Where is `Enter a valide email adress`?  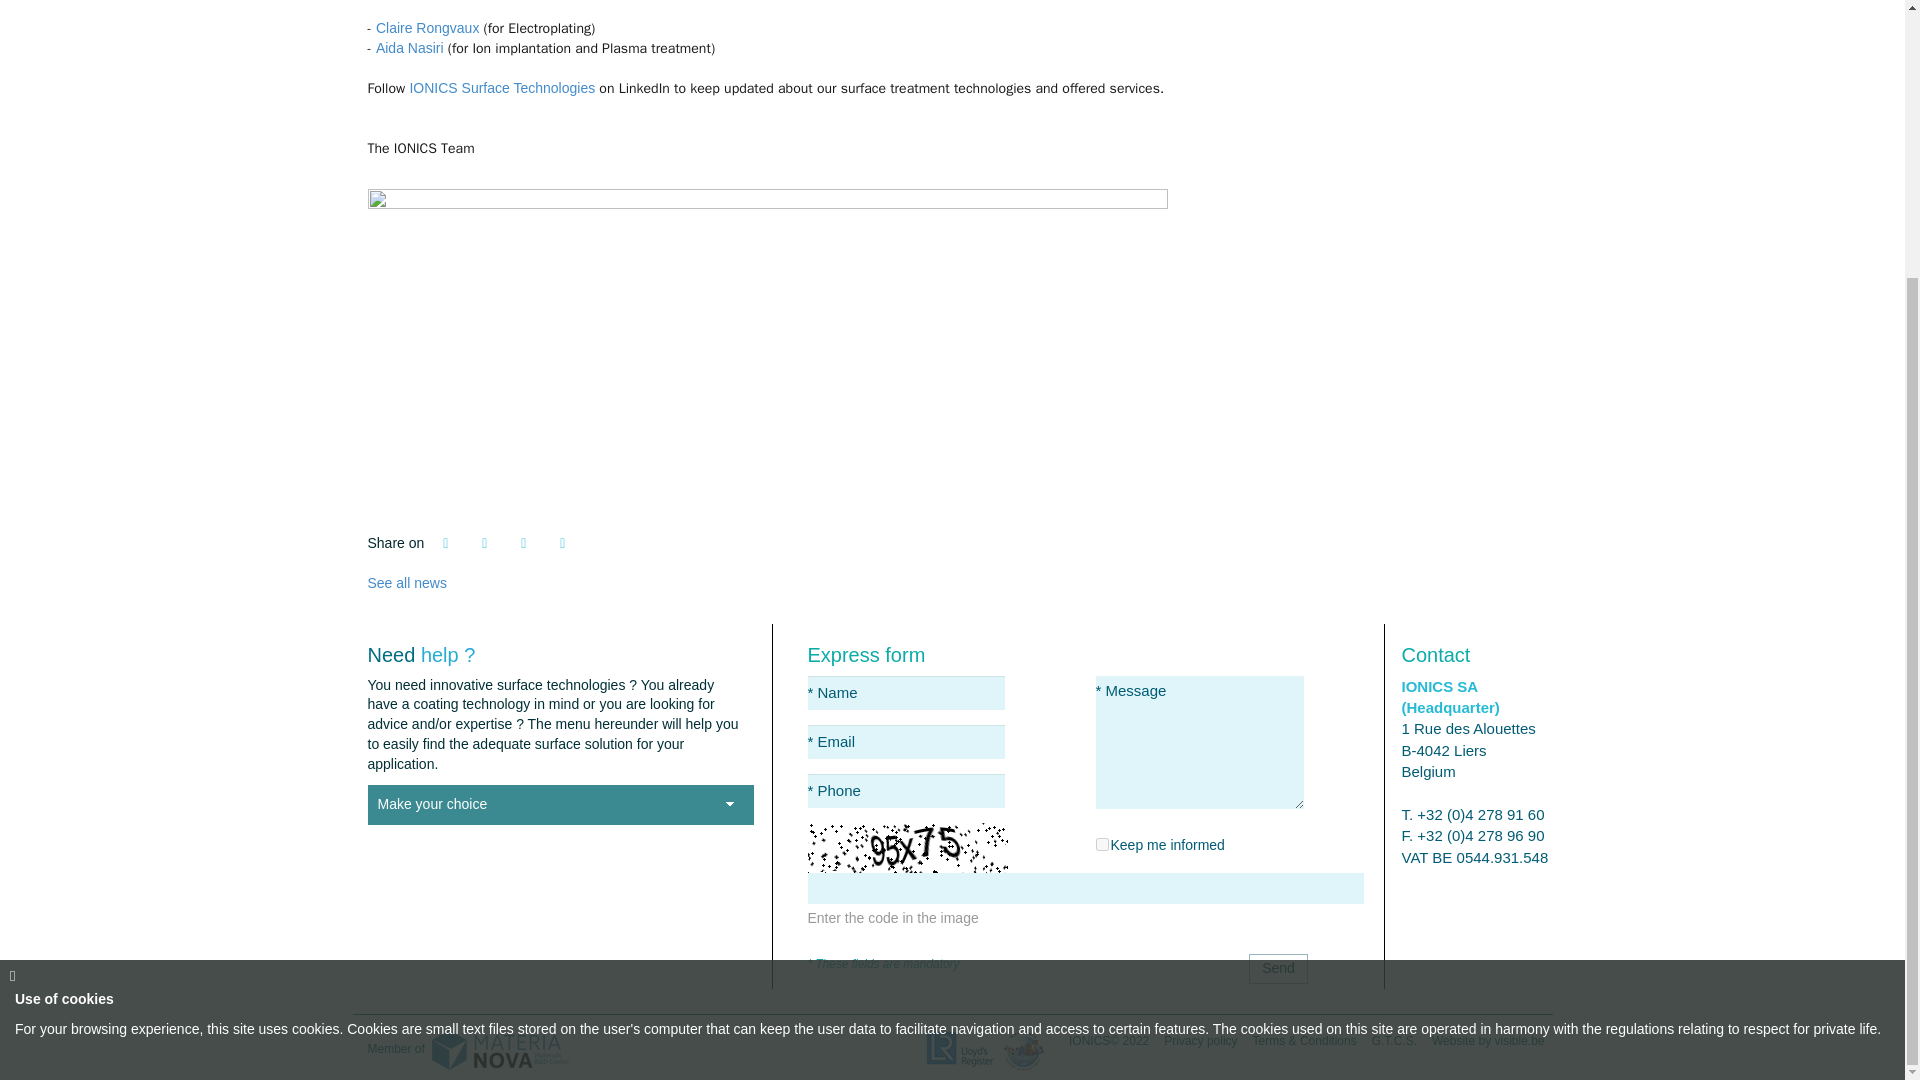 Enter a valide email adress is located at coordinates (906, 742).